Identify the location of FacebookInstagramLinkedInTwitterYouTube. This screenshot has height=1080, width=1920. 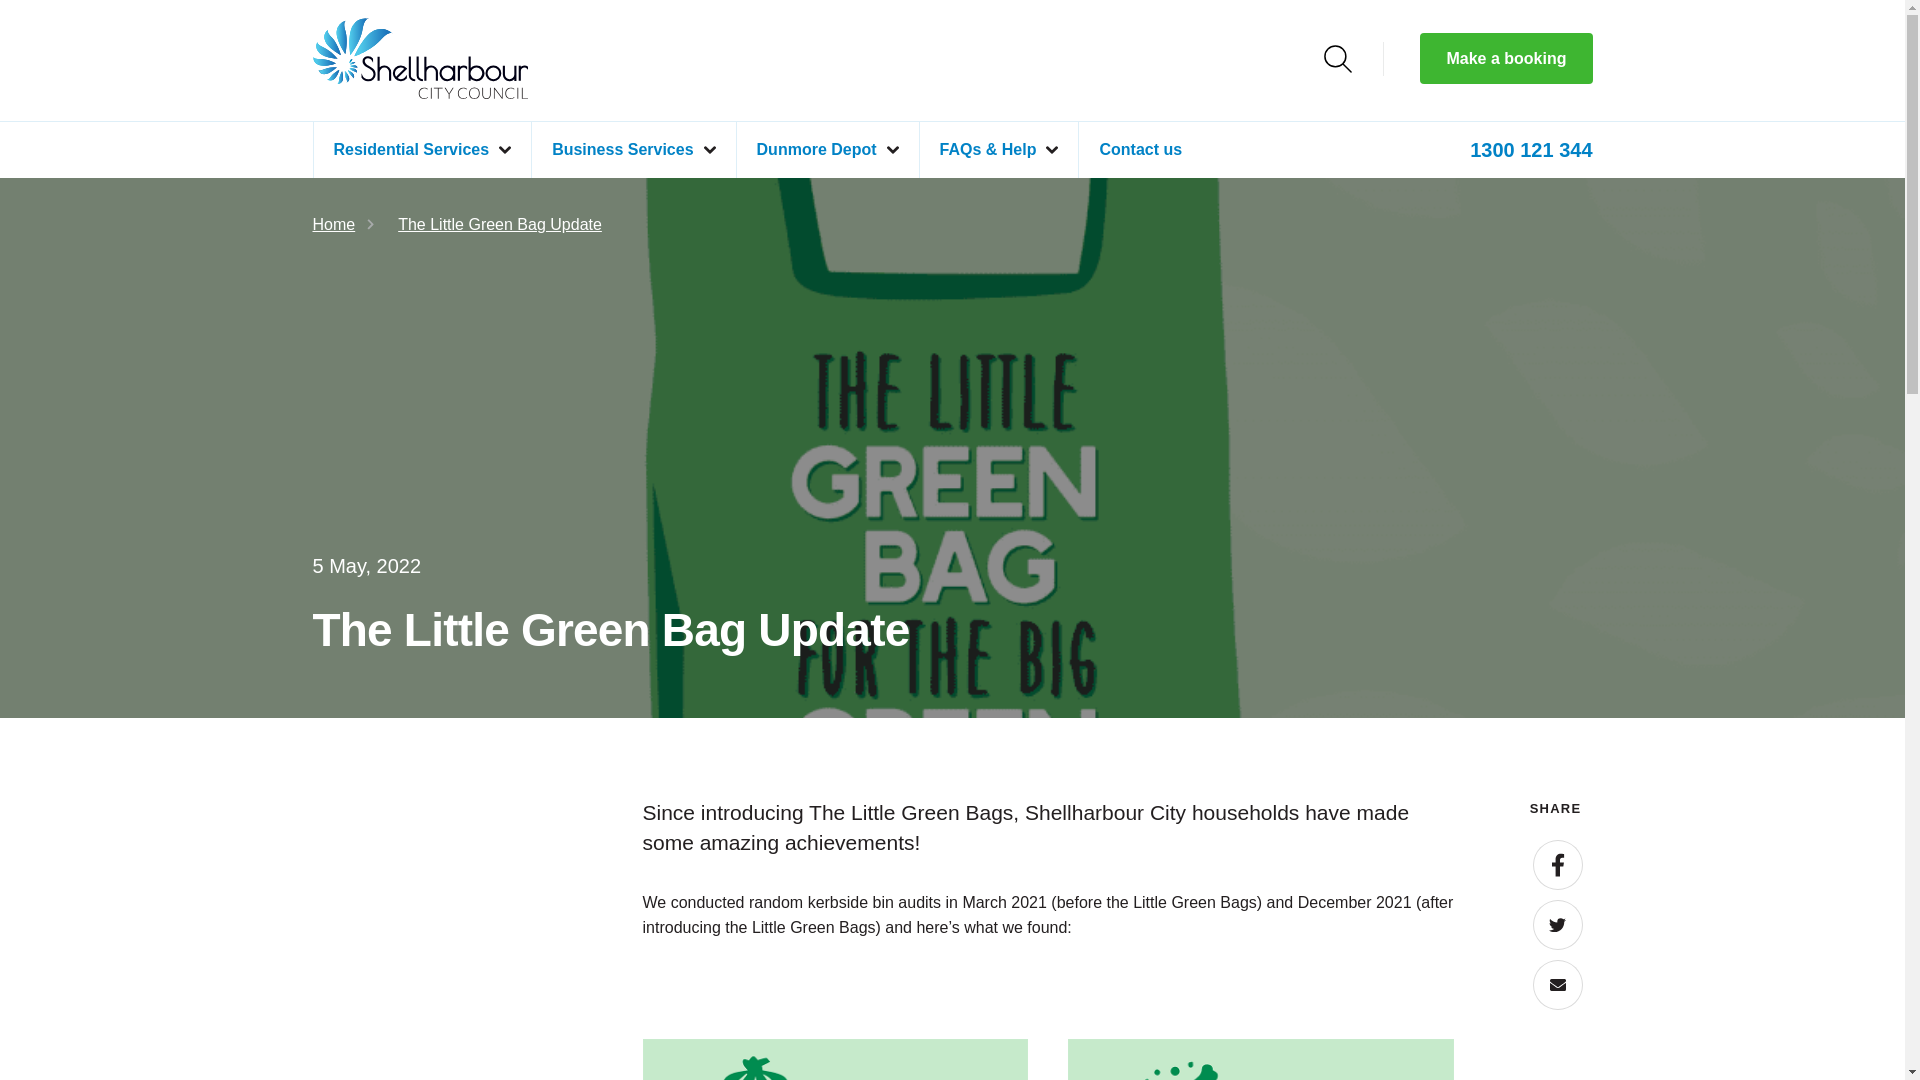
(150, 75).